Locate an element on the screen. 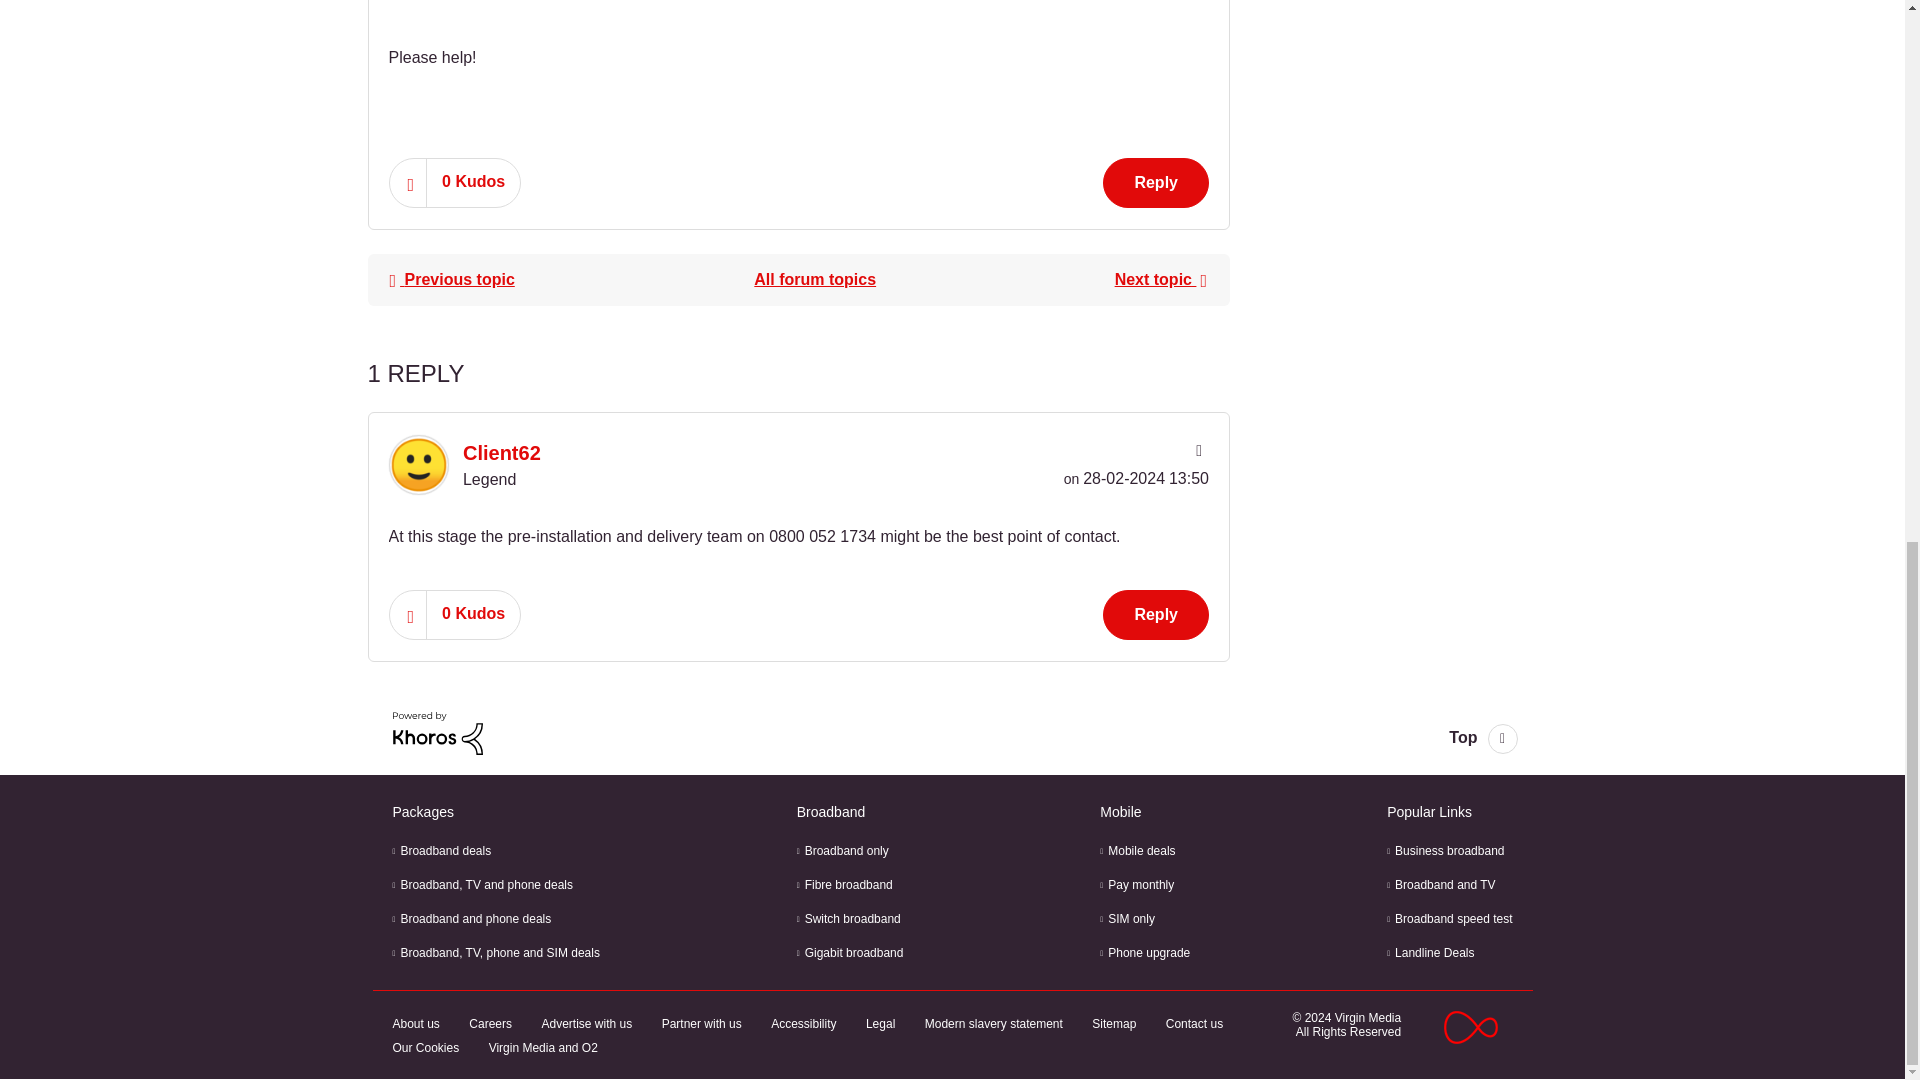  Pre-contract details received, now radio silence is located at coordinates (1160, 280).